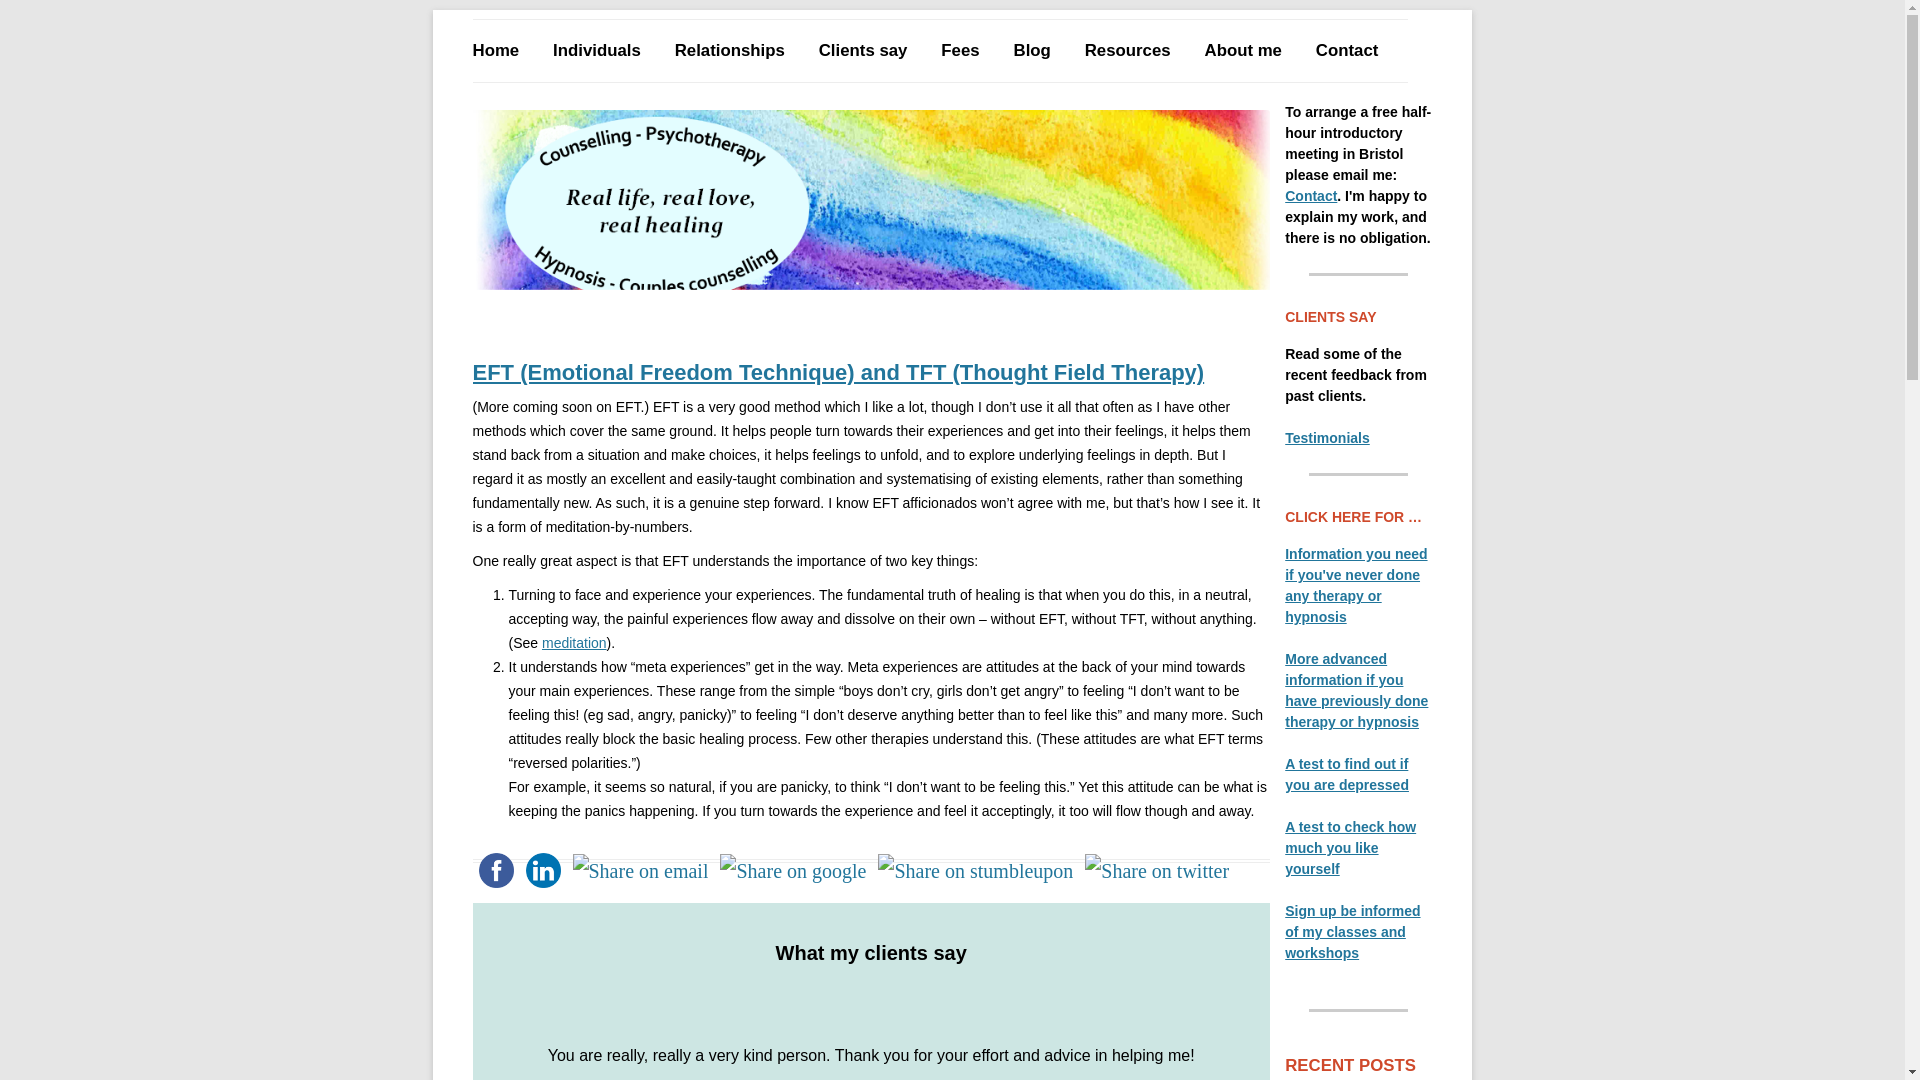  I want to click on Clients say, so click(864, 51).